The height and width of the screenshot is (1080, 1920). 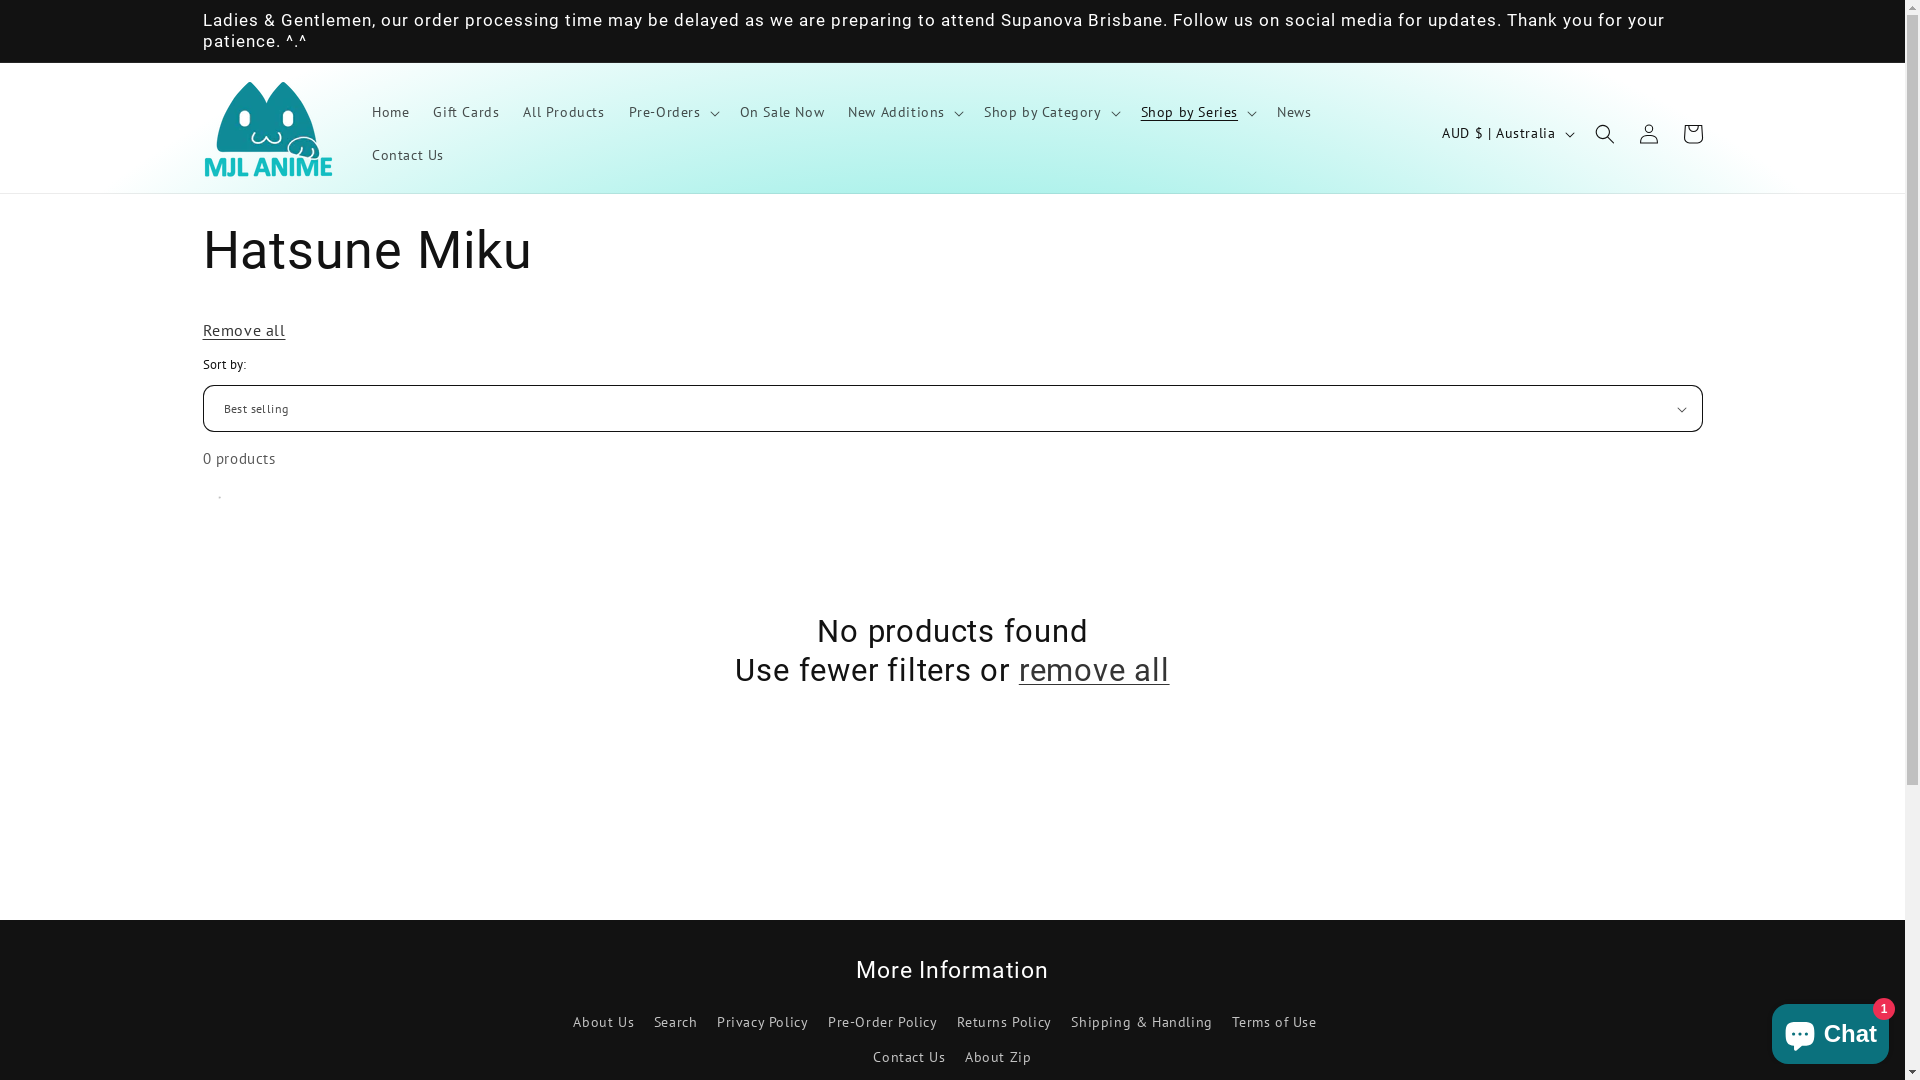 I want to click on Contact Us, so click(x=909, y=1058).